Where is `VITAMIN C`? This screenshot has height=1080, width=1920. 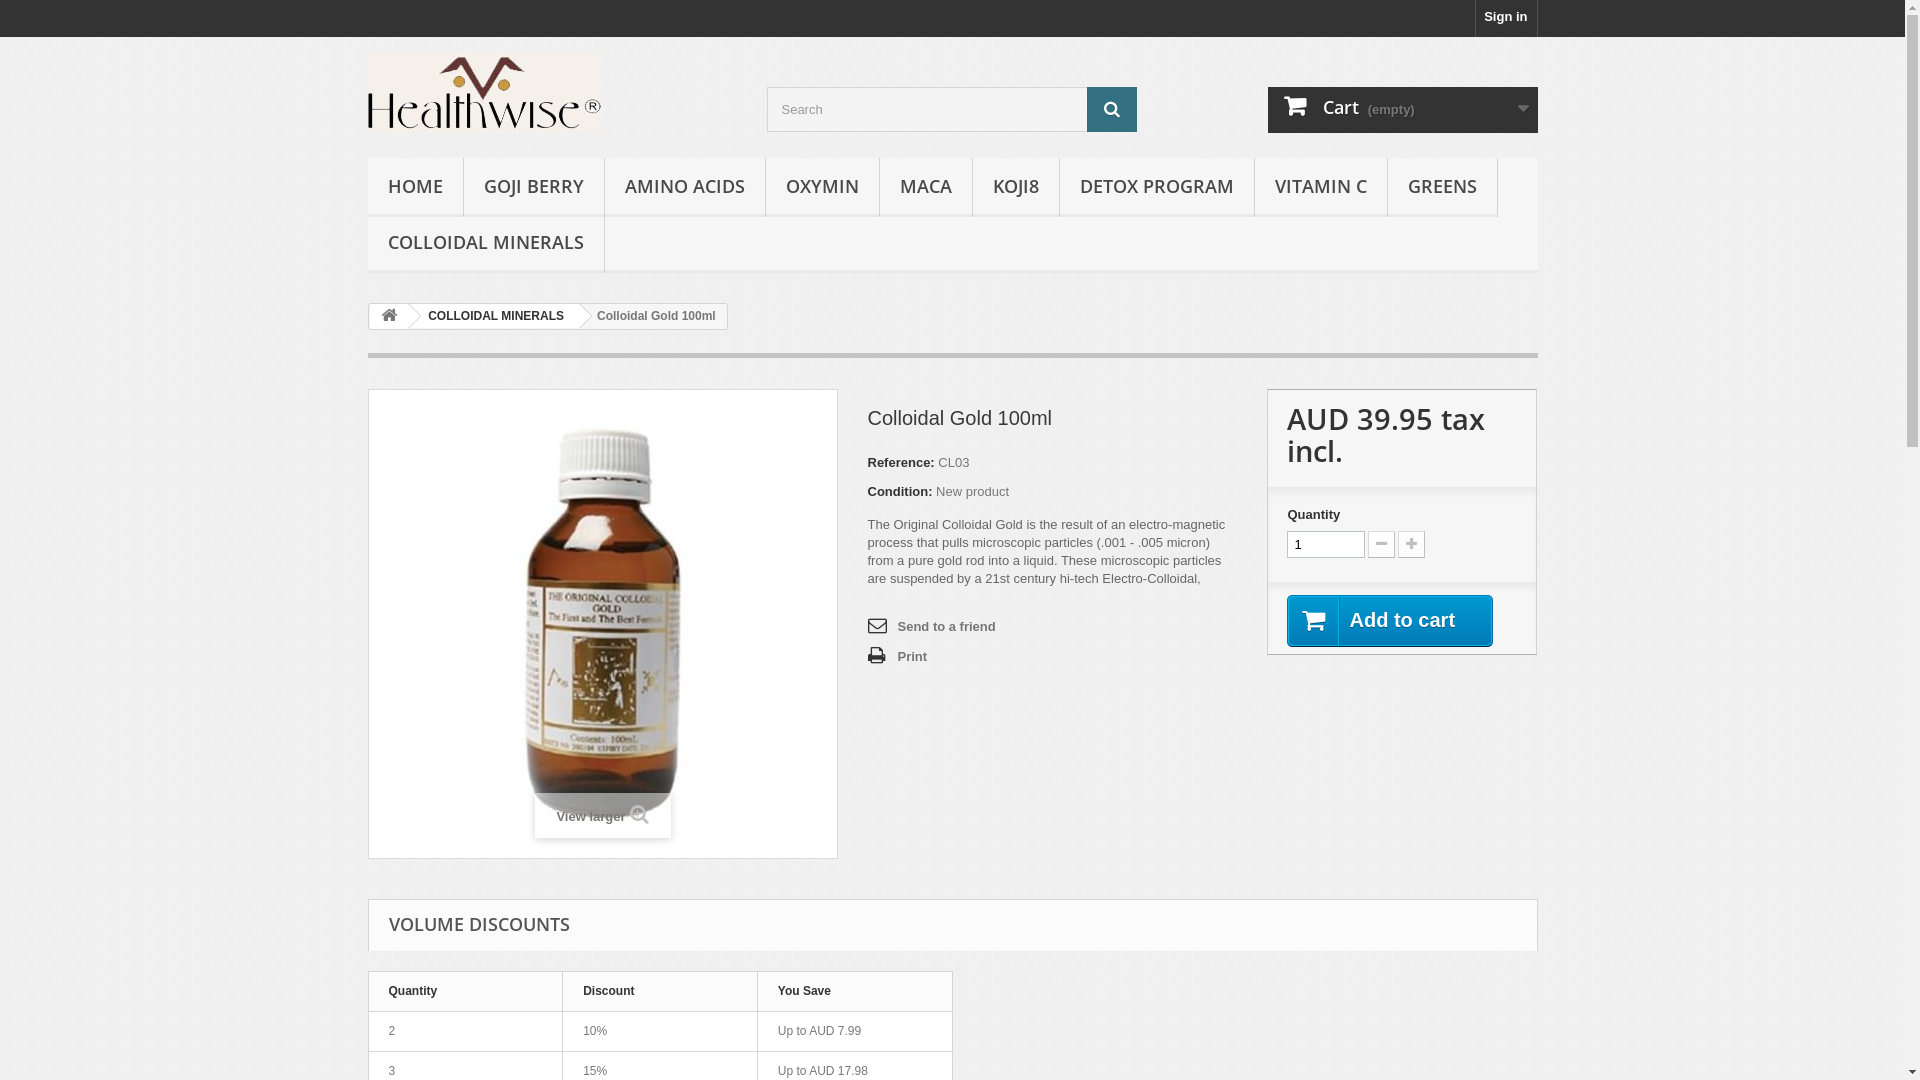 VITAMIN C is located at coordinates (1320, 188).